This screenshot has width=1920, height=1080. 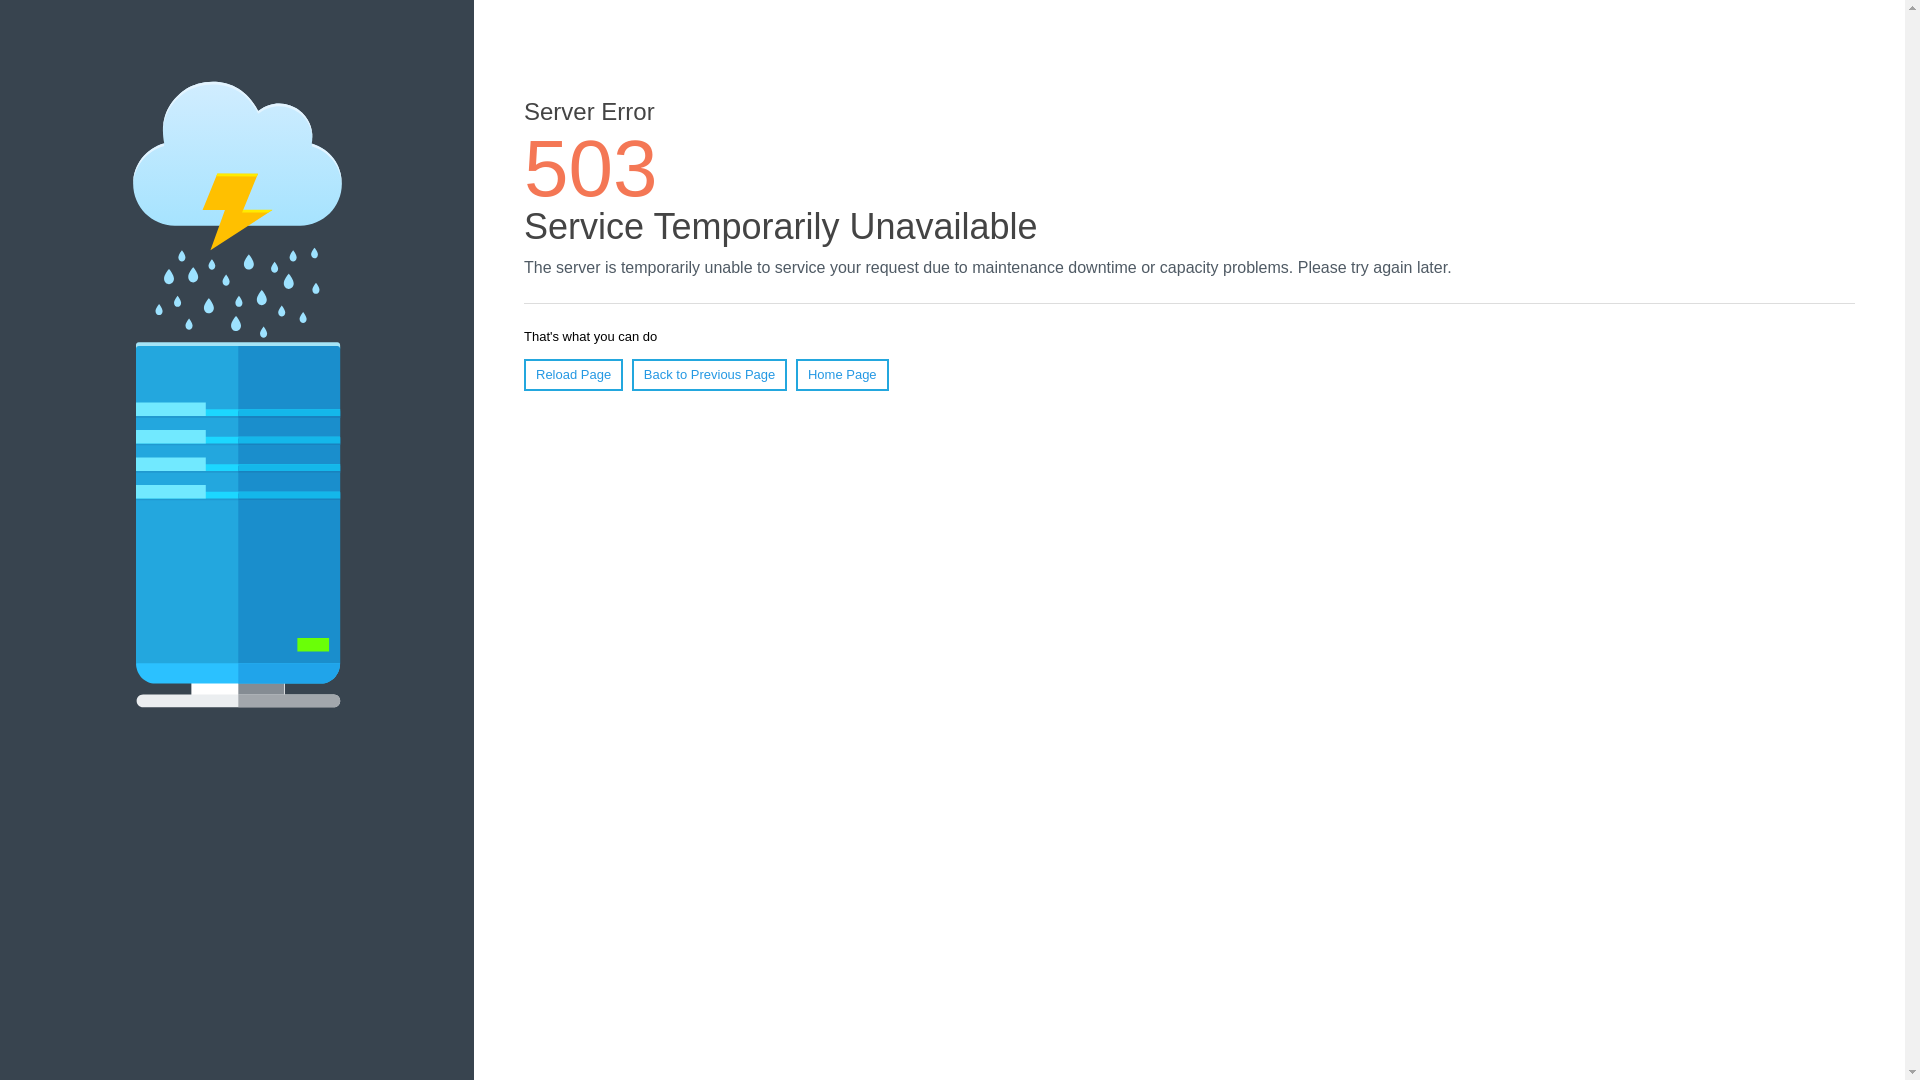 What do you see at coordinates (574, 375) in the screenshot?
I see `Reload Page` at bounding box center [574, 375].